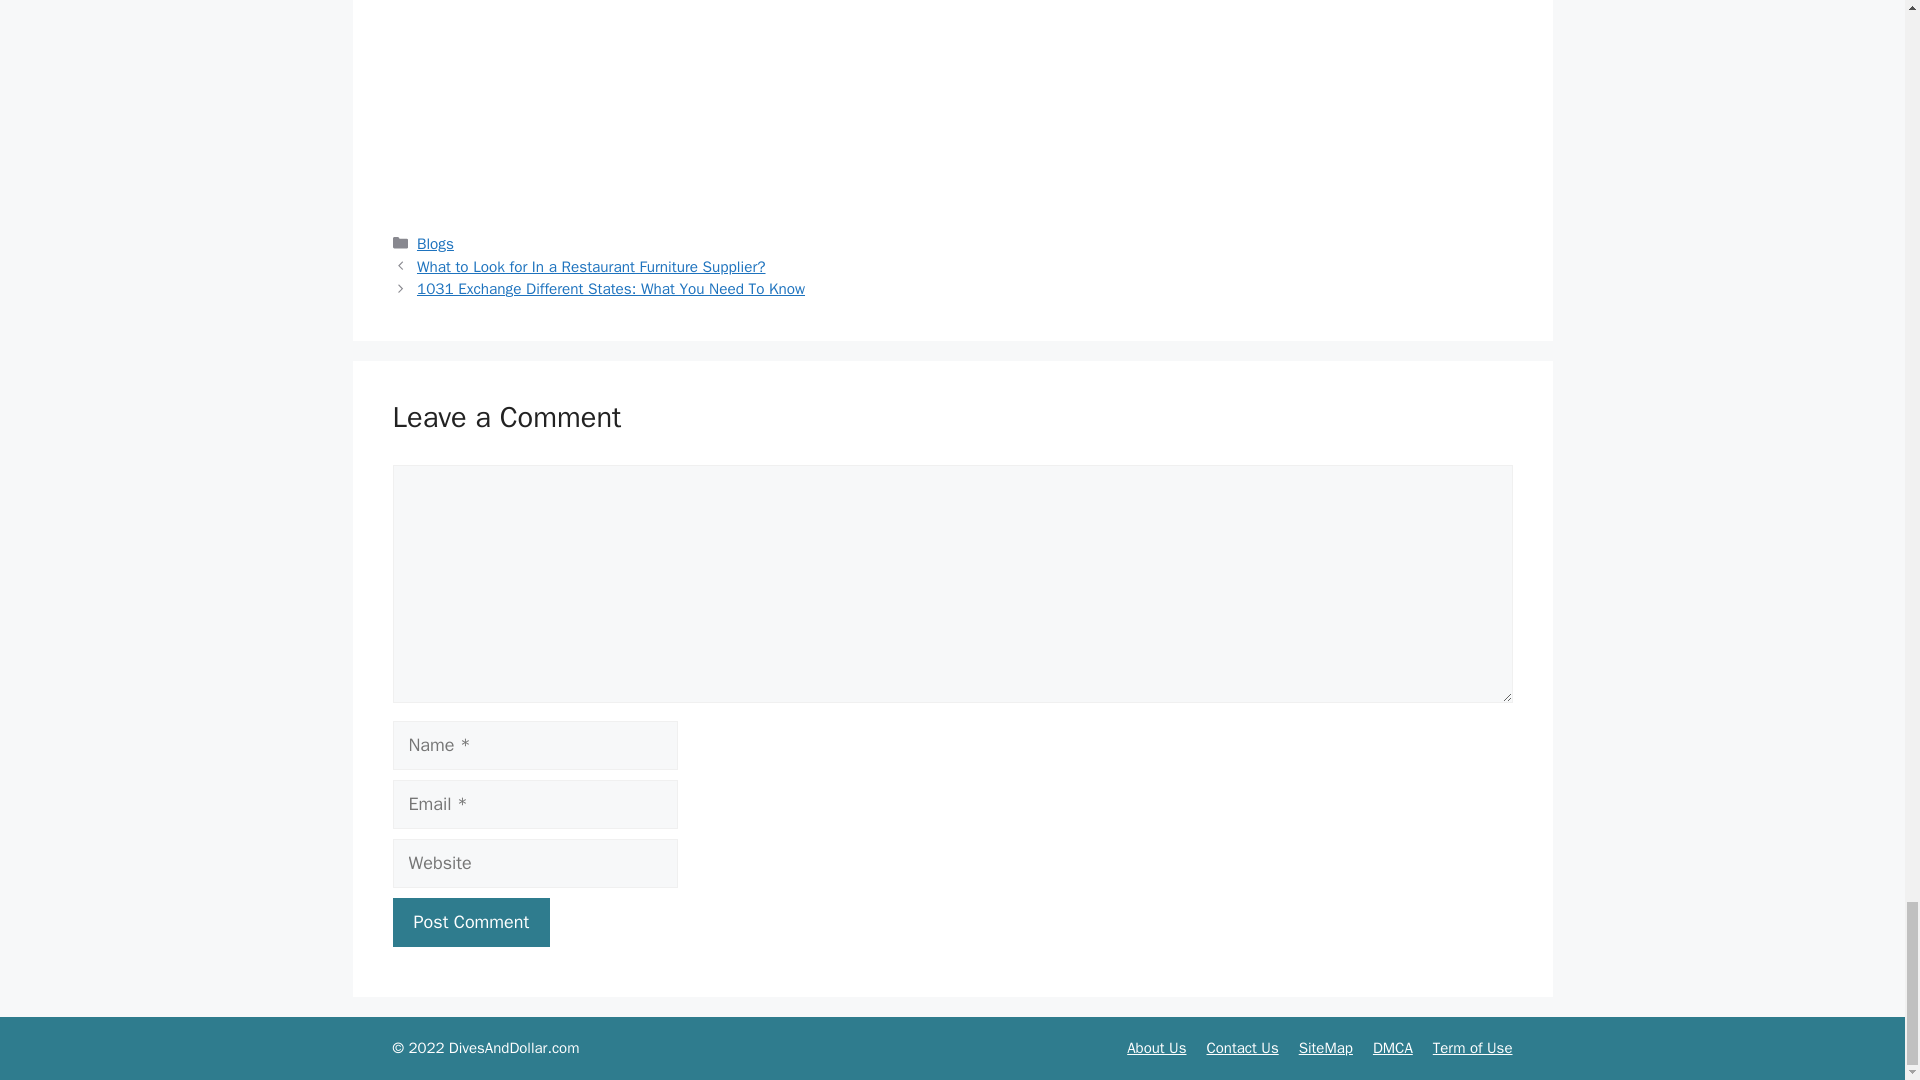  I want to click on Post Comment, so click(470, 922).